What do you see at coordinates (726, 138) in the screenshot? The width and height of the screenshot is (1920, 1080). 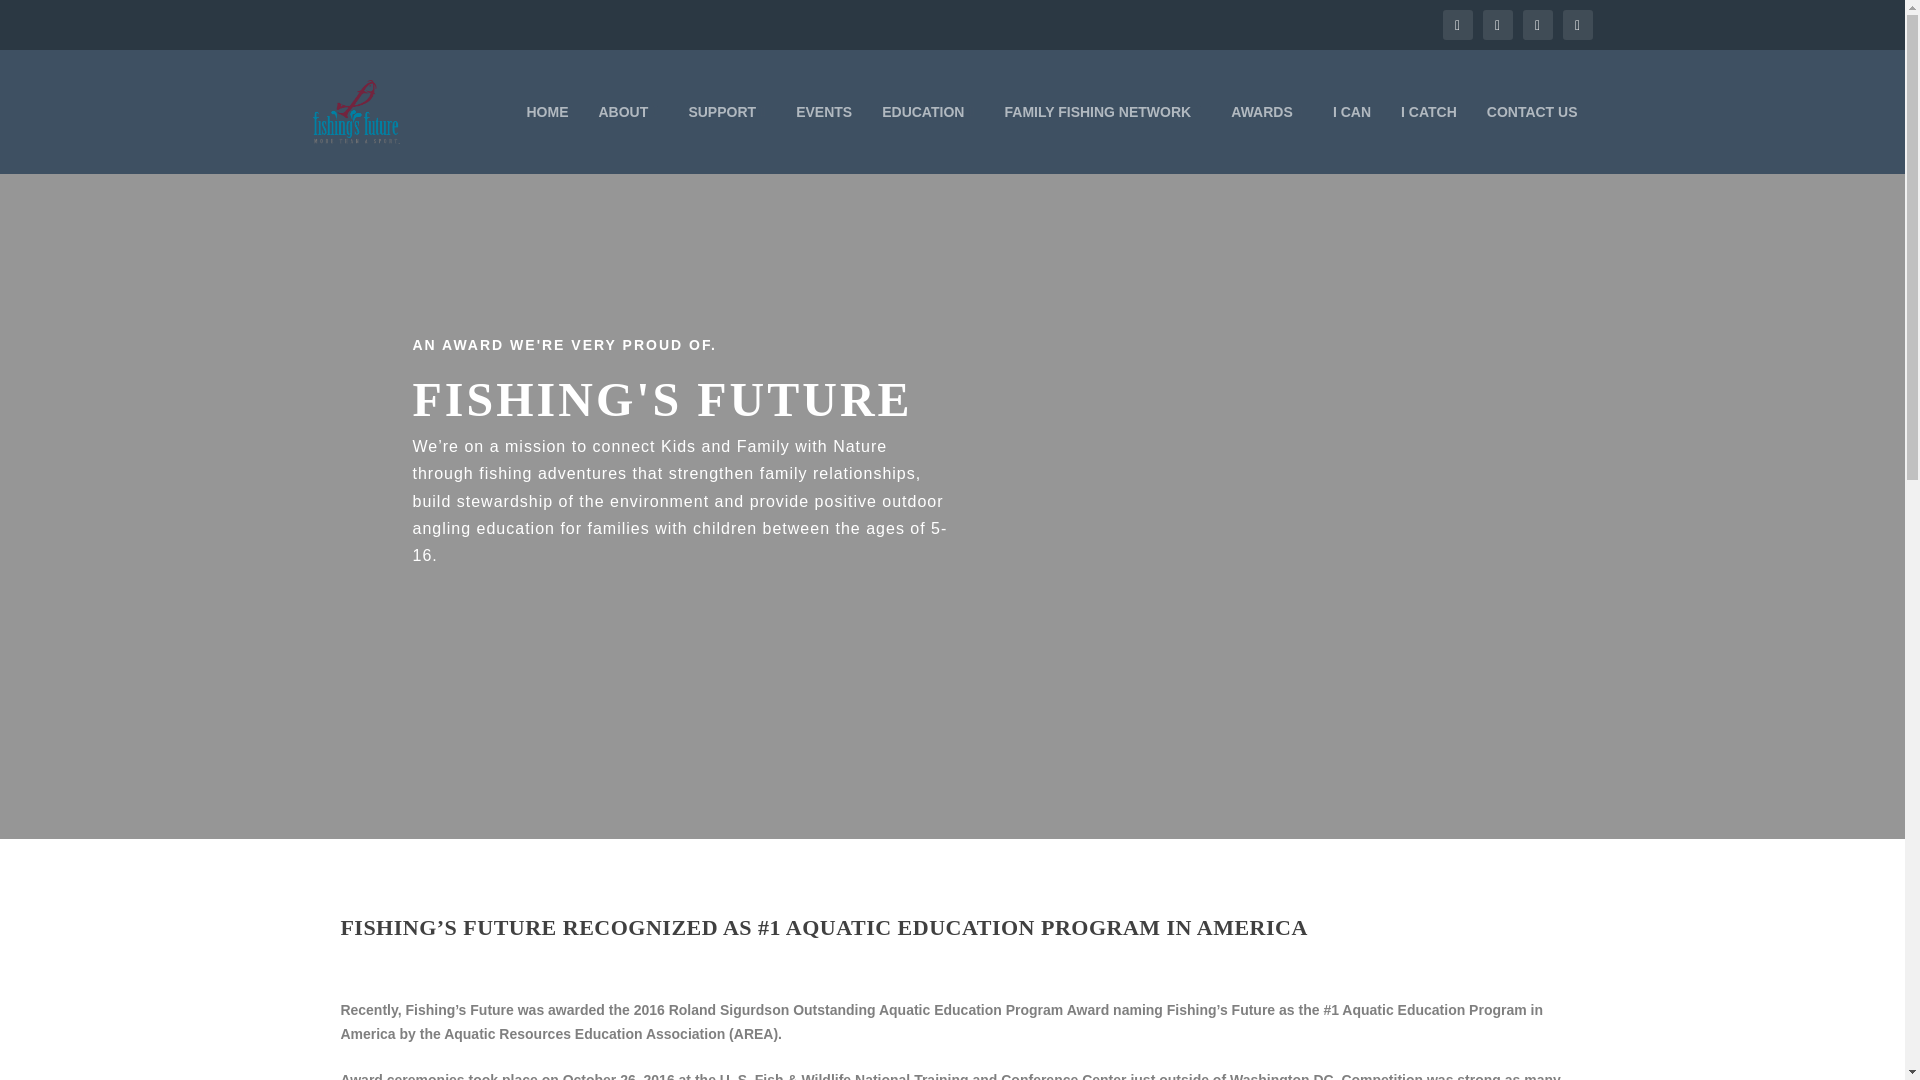 I see `SUPPORT` at bounding box center [726, 138].